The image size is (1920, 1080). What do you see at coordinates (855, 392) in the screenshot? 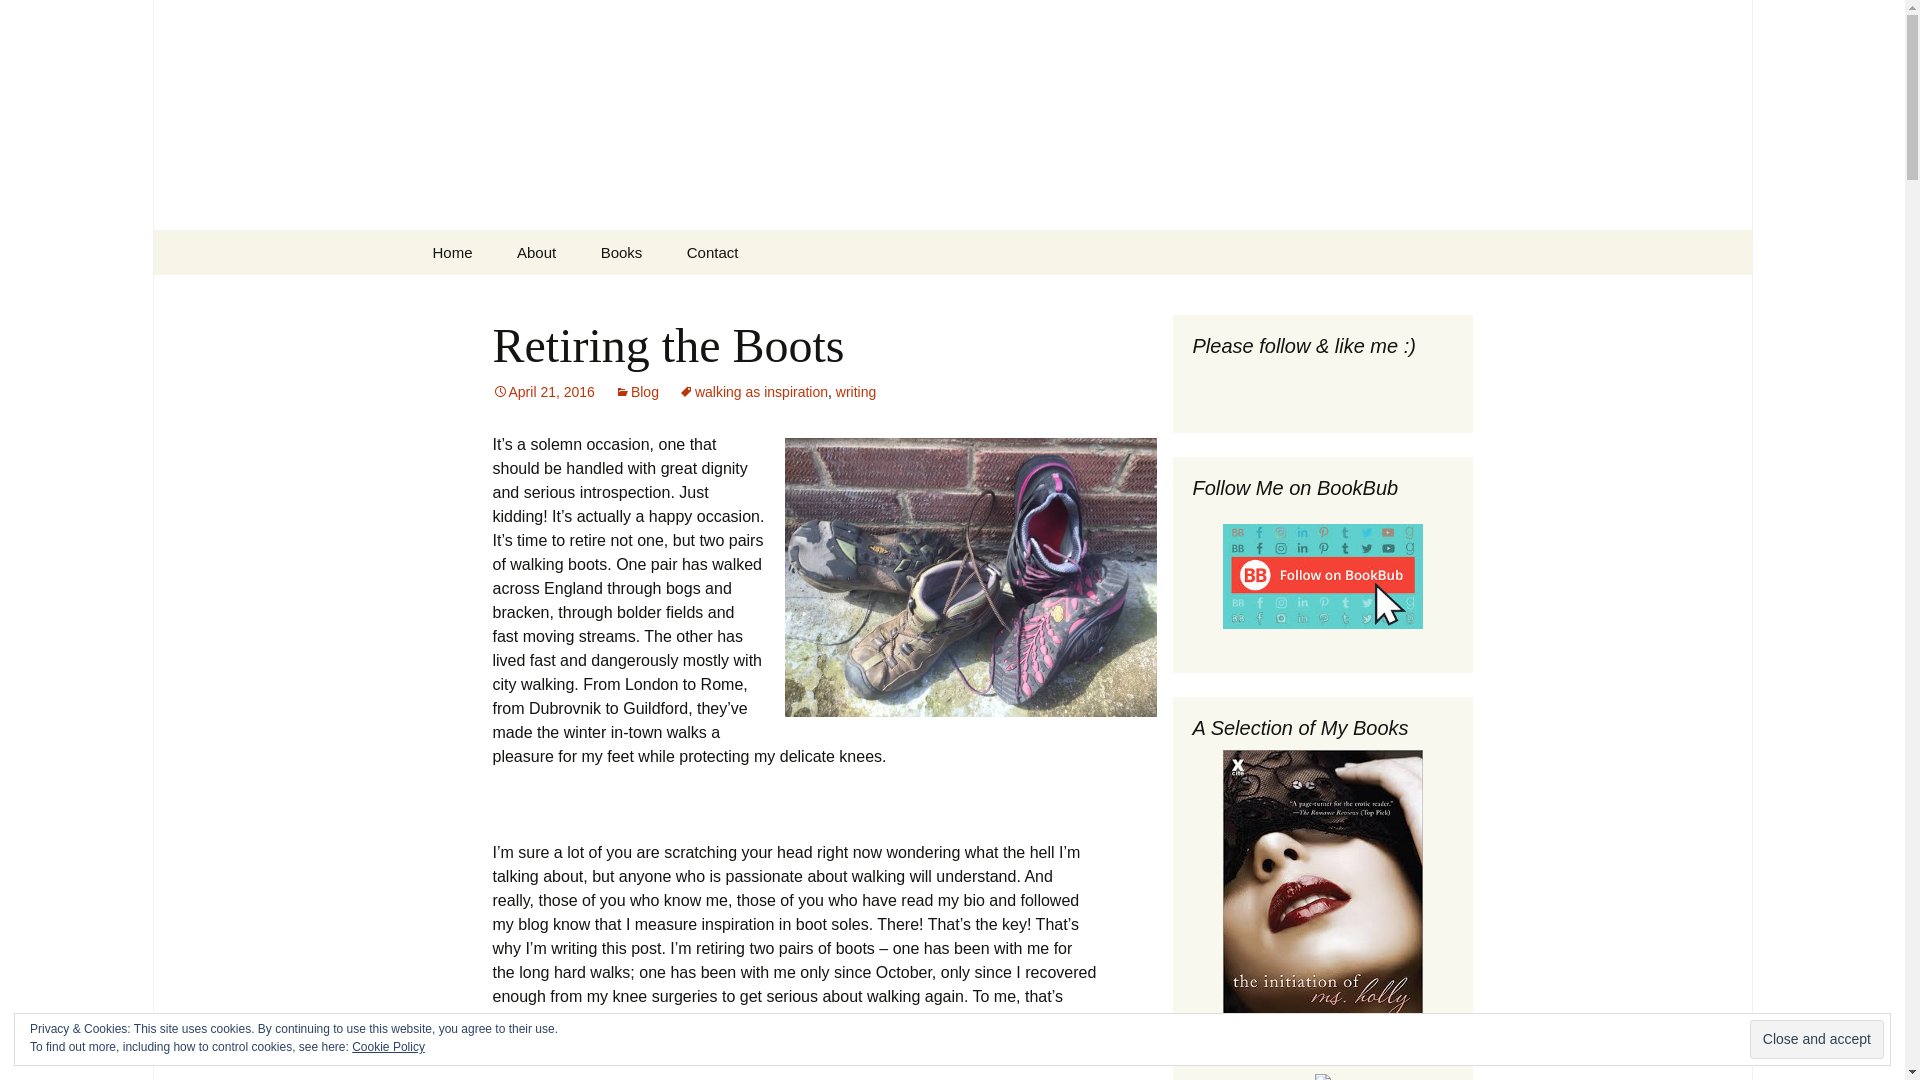
I see `writing` at bounding box center [855, 392].